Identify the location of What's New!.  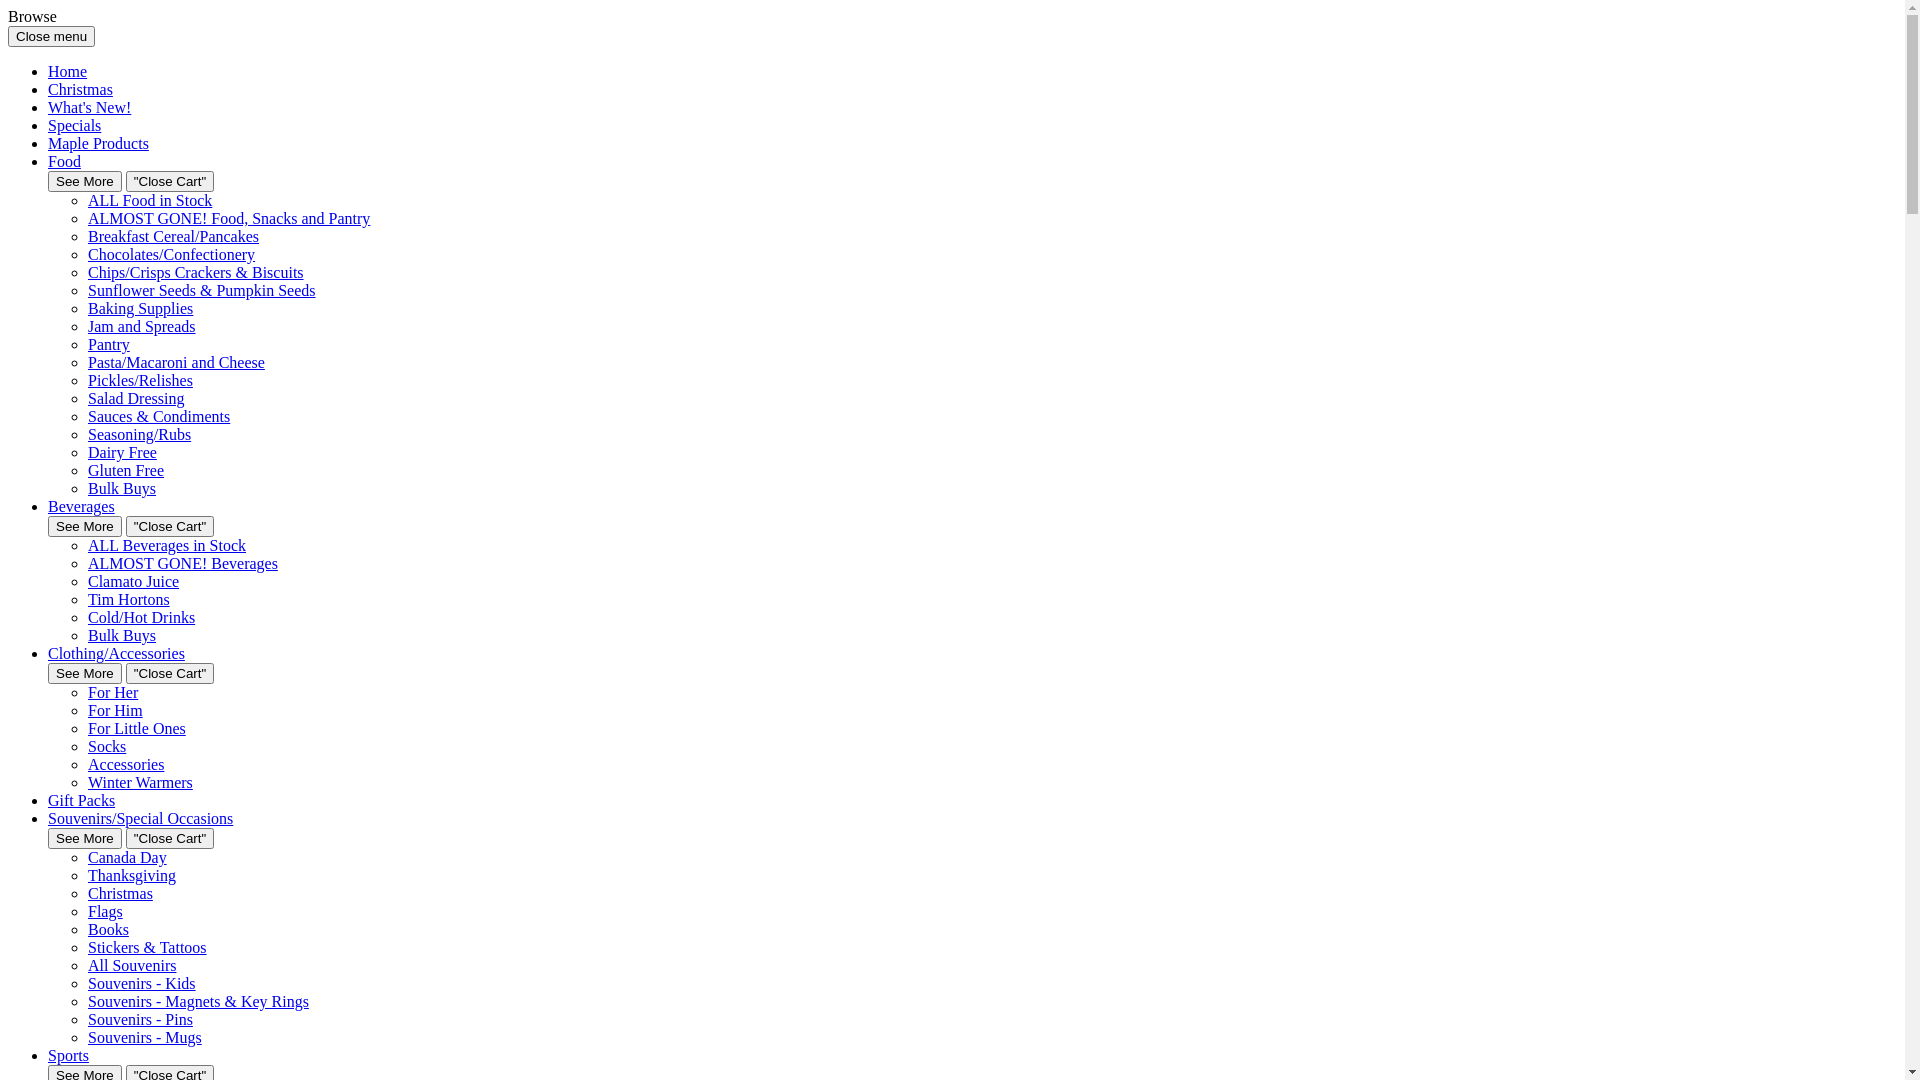
(90, 108).